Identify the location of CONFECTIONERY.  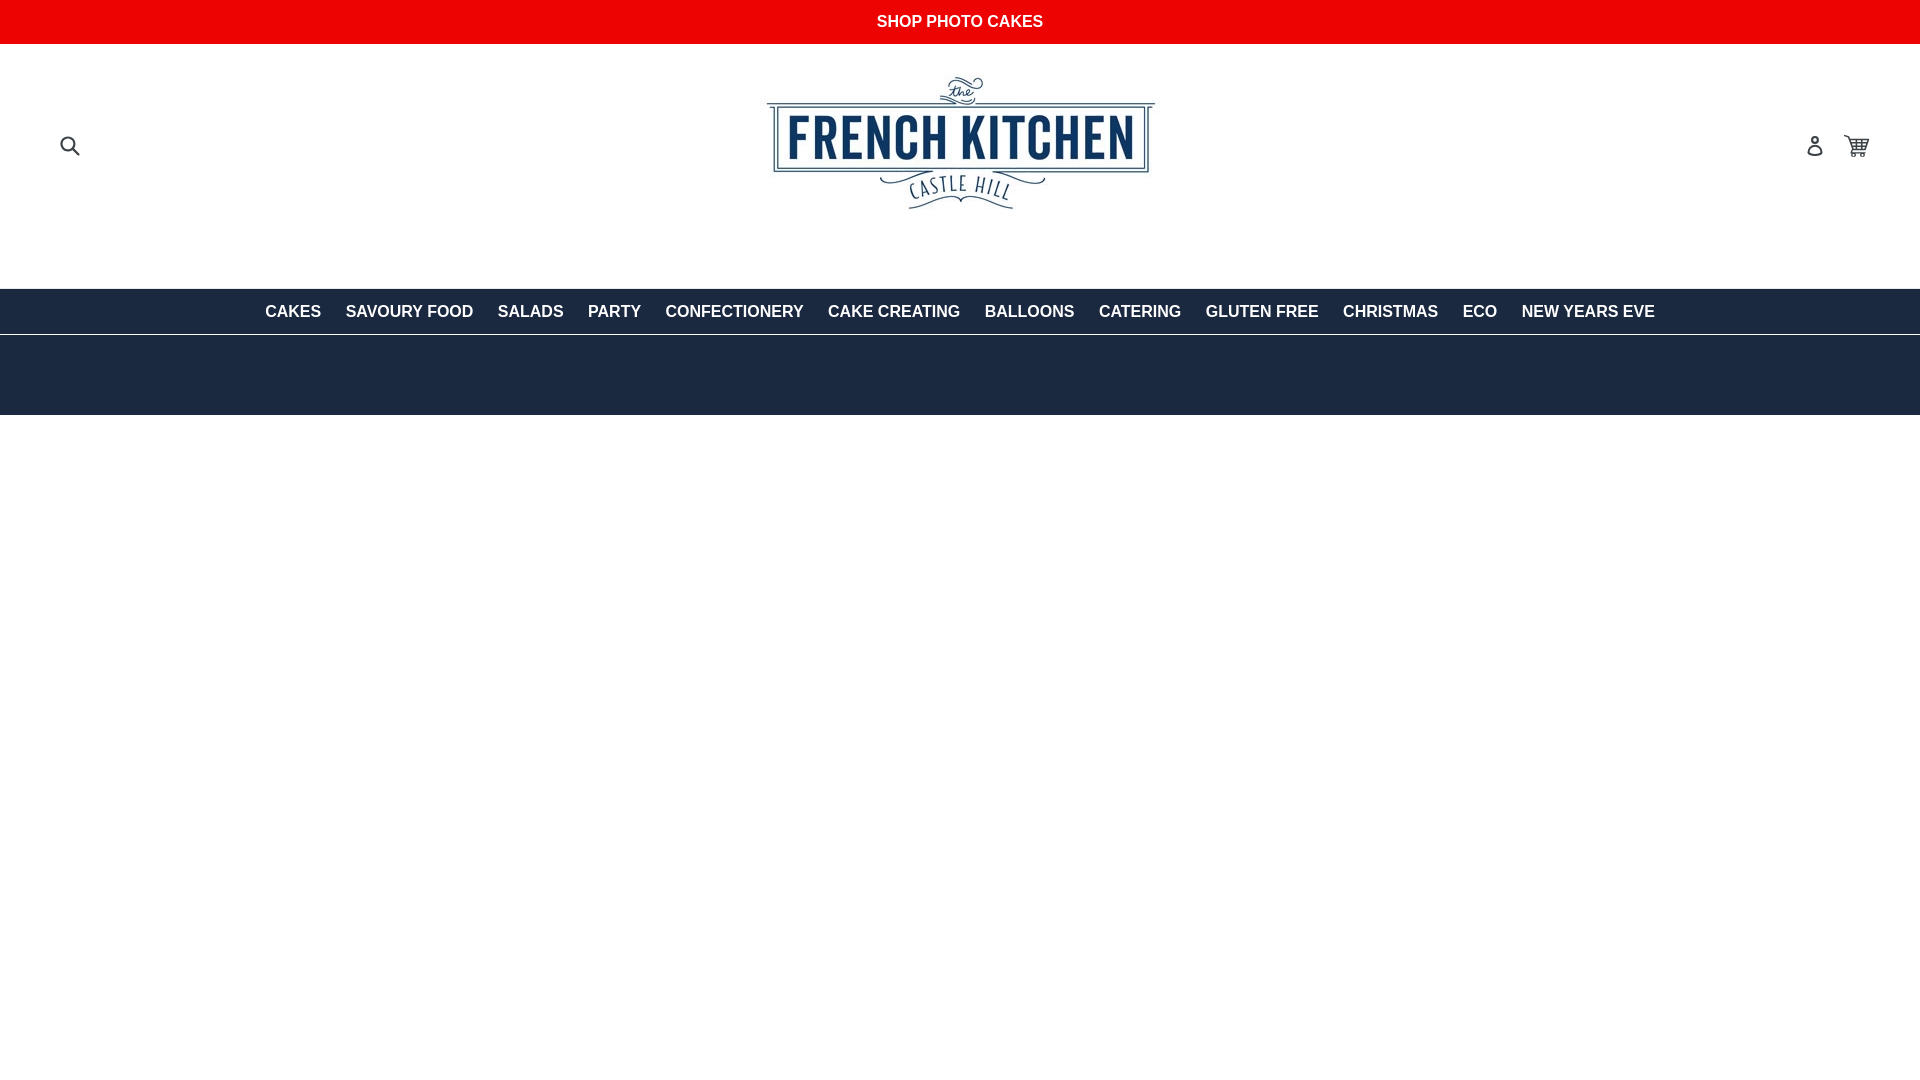
(735, 311).